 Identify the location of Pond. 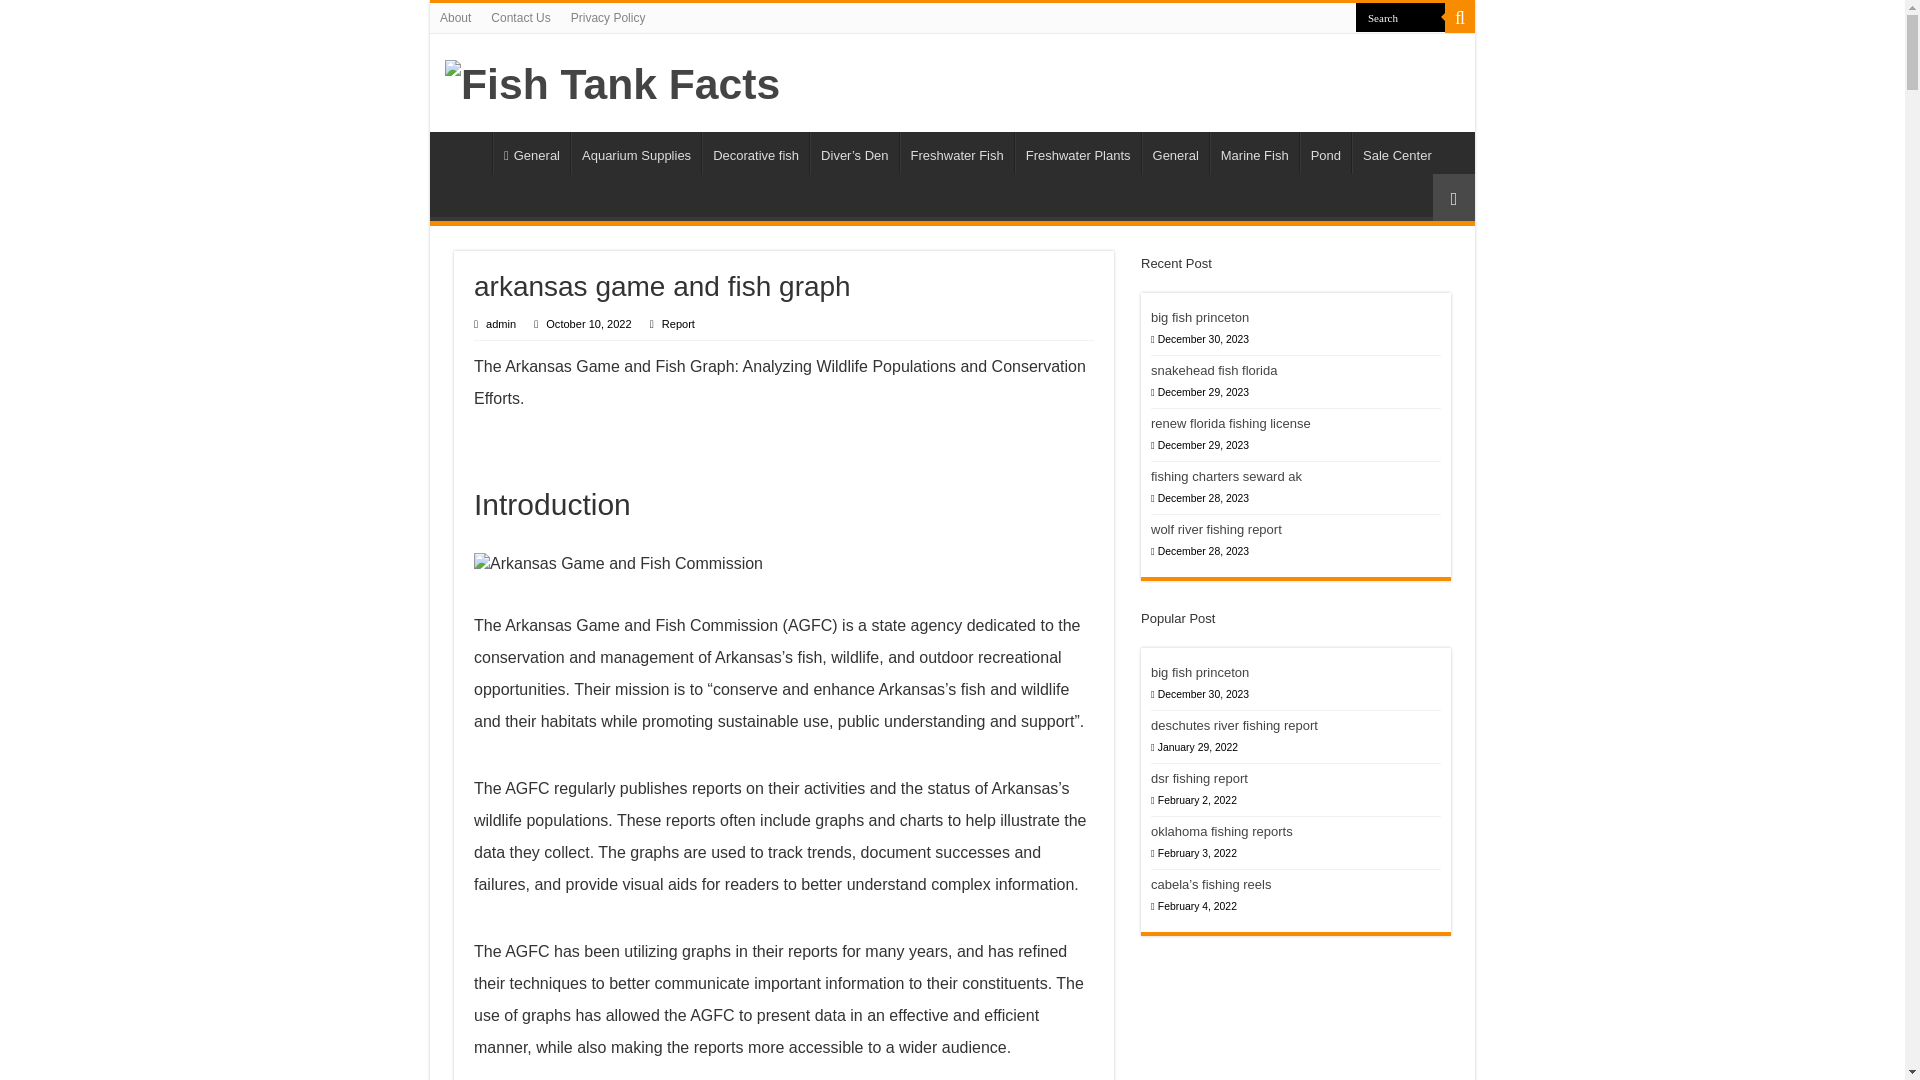
(1325, 152).